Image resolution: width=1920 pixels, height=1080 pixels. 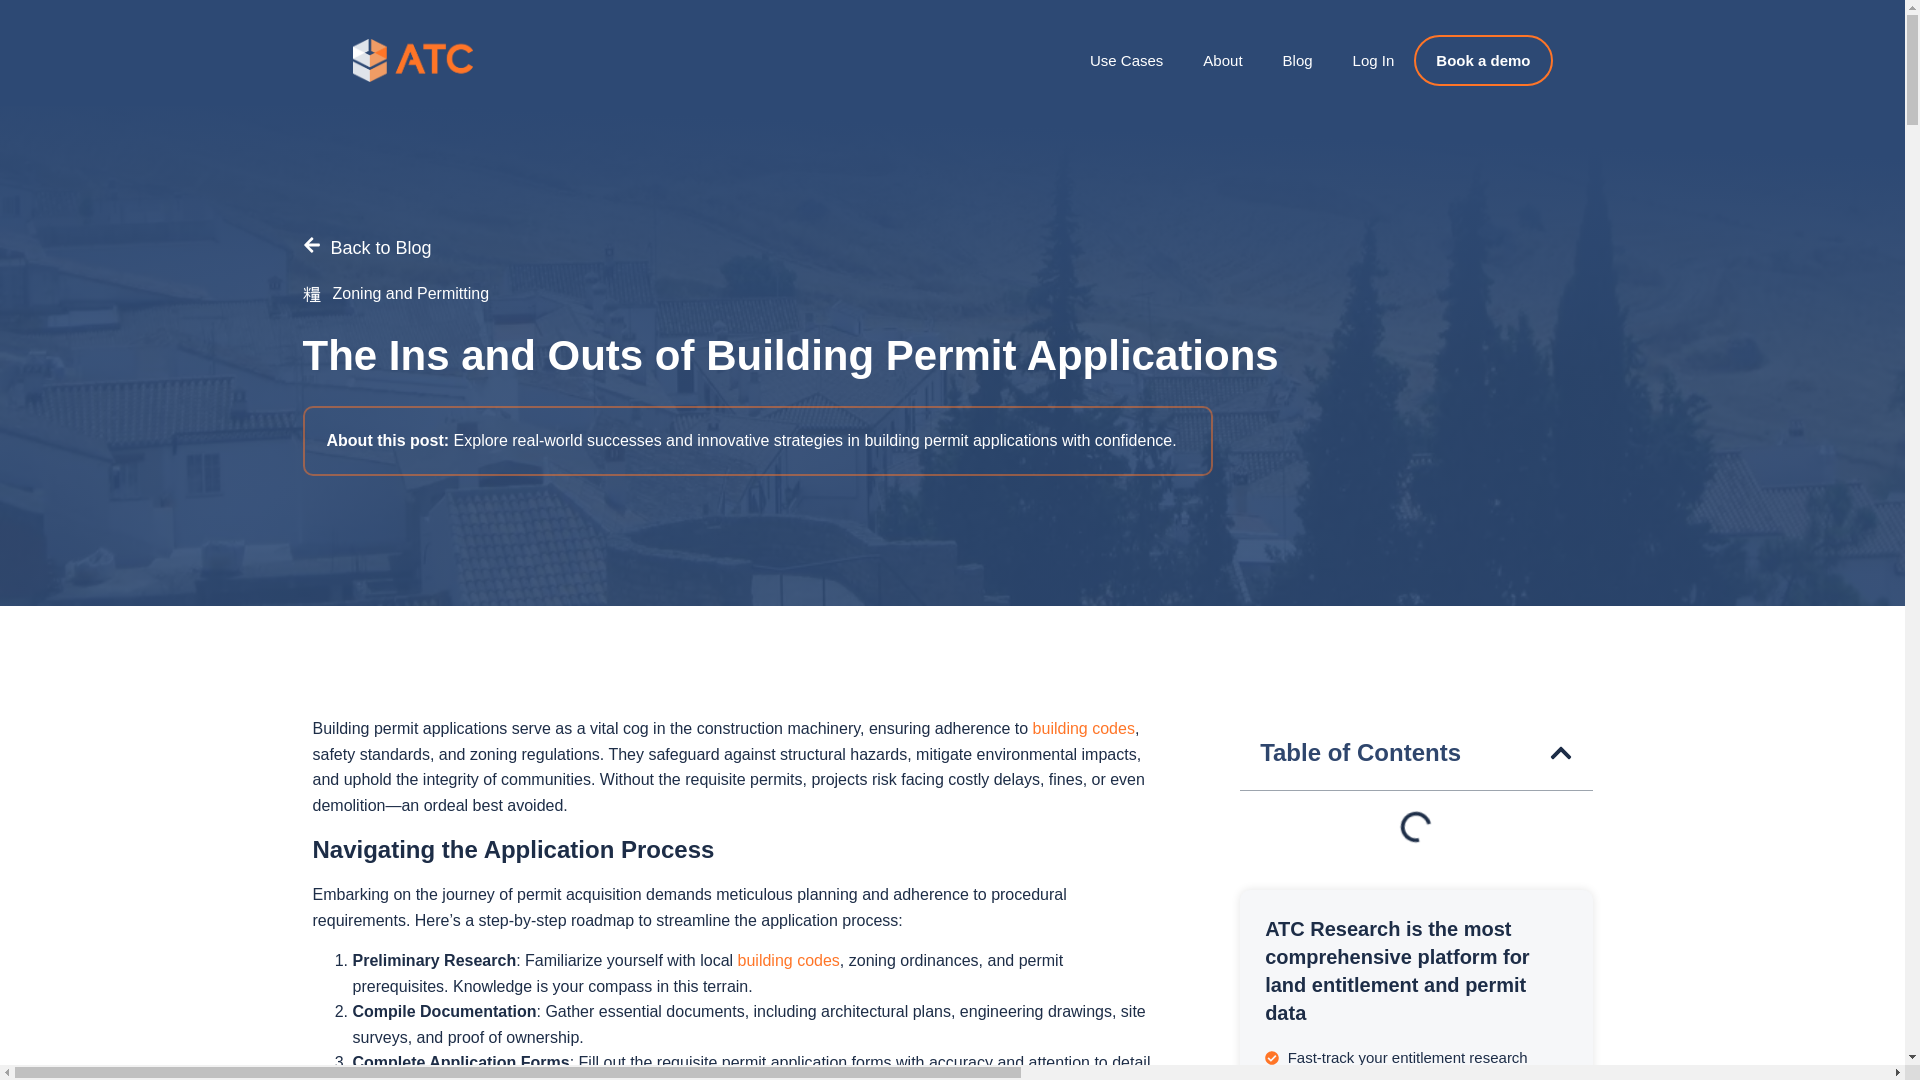 What do you see at coordinates (788, 960) in the screenshot?
I see `building codes` at bounding box center [788, 960].